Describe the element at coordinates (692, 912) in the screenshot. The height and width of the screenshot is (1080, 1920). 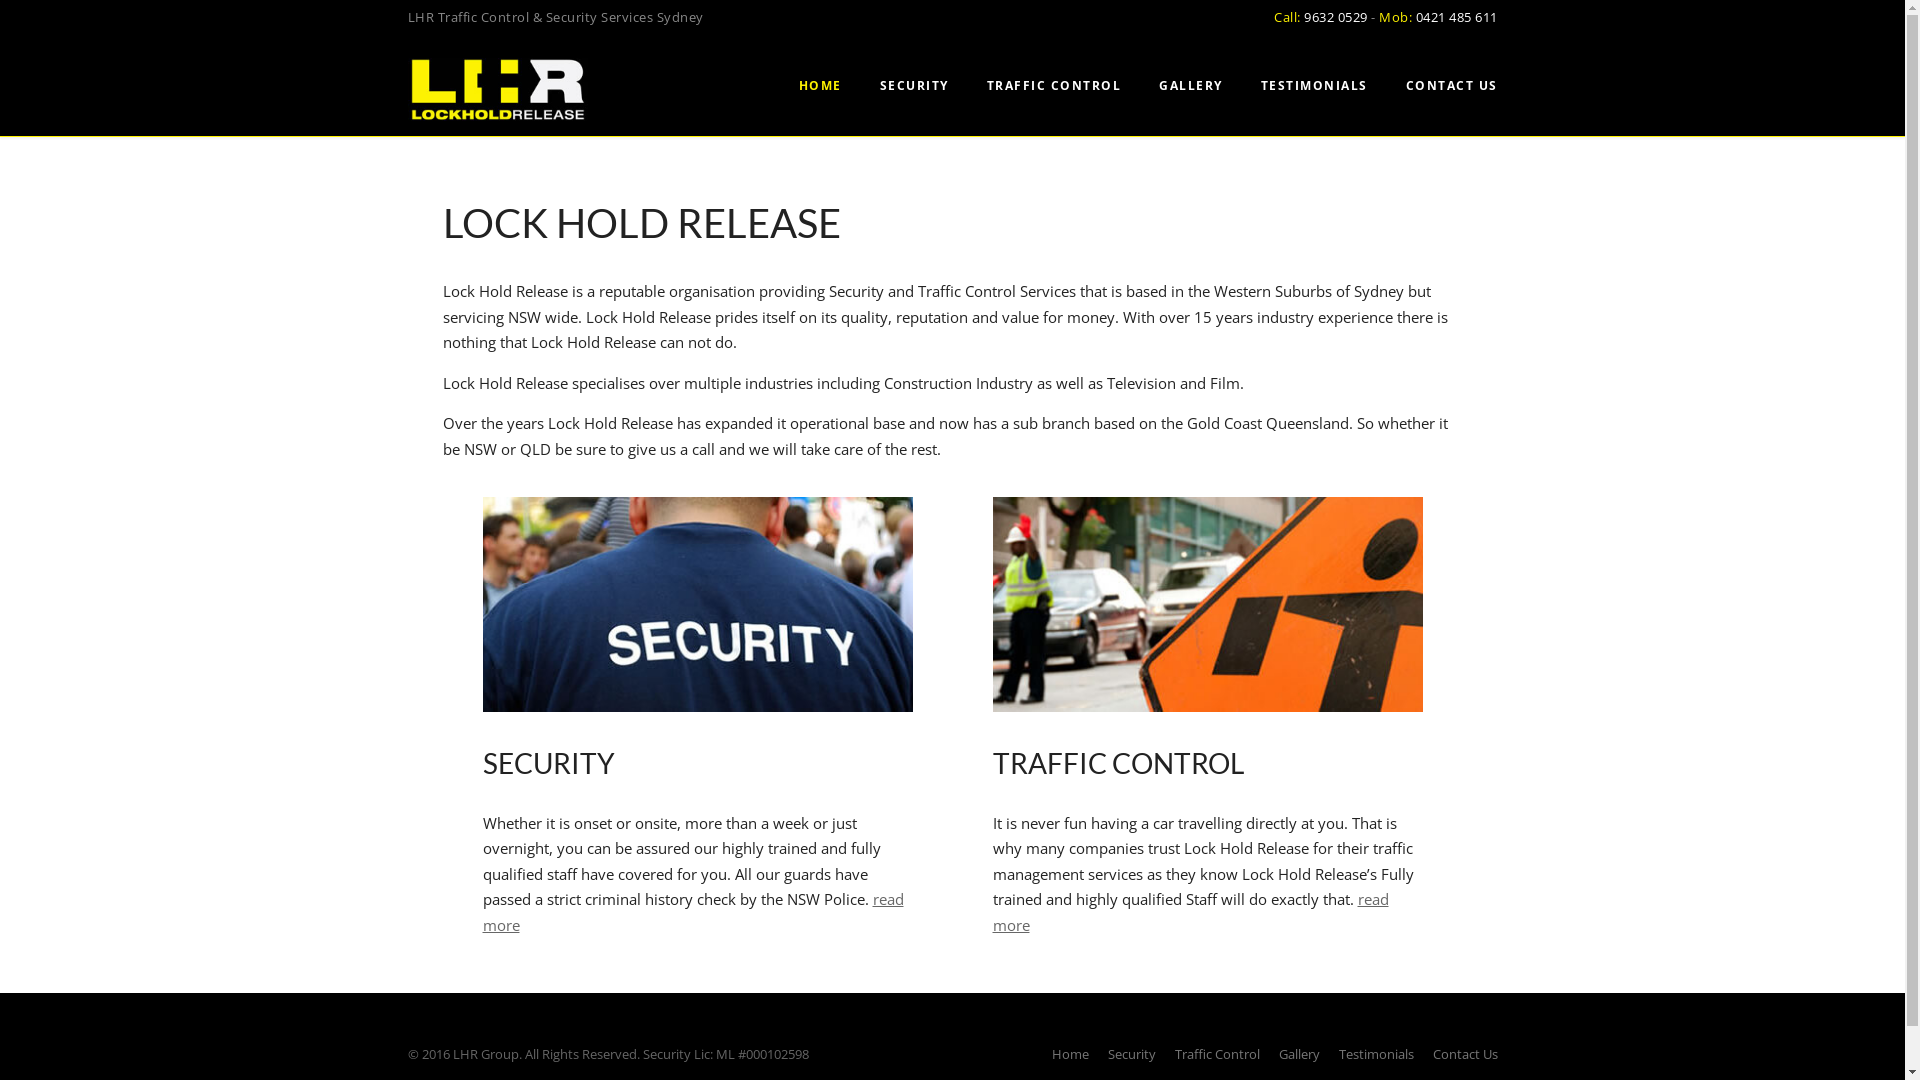
I see `read more` at that location.